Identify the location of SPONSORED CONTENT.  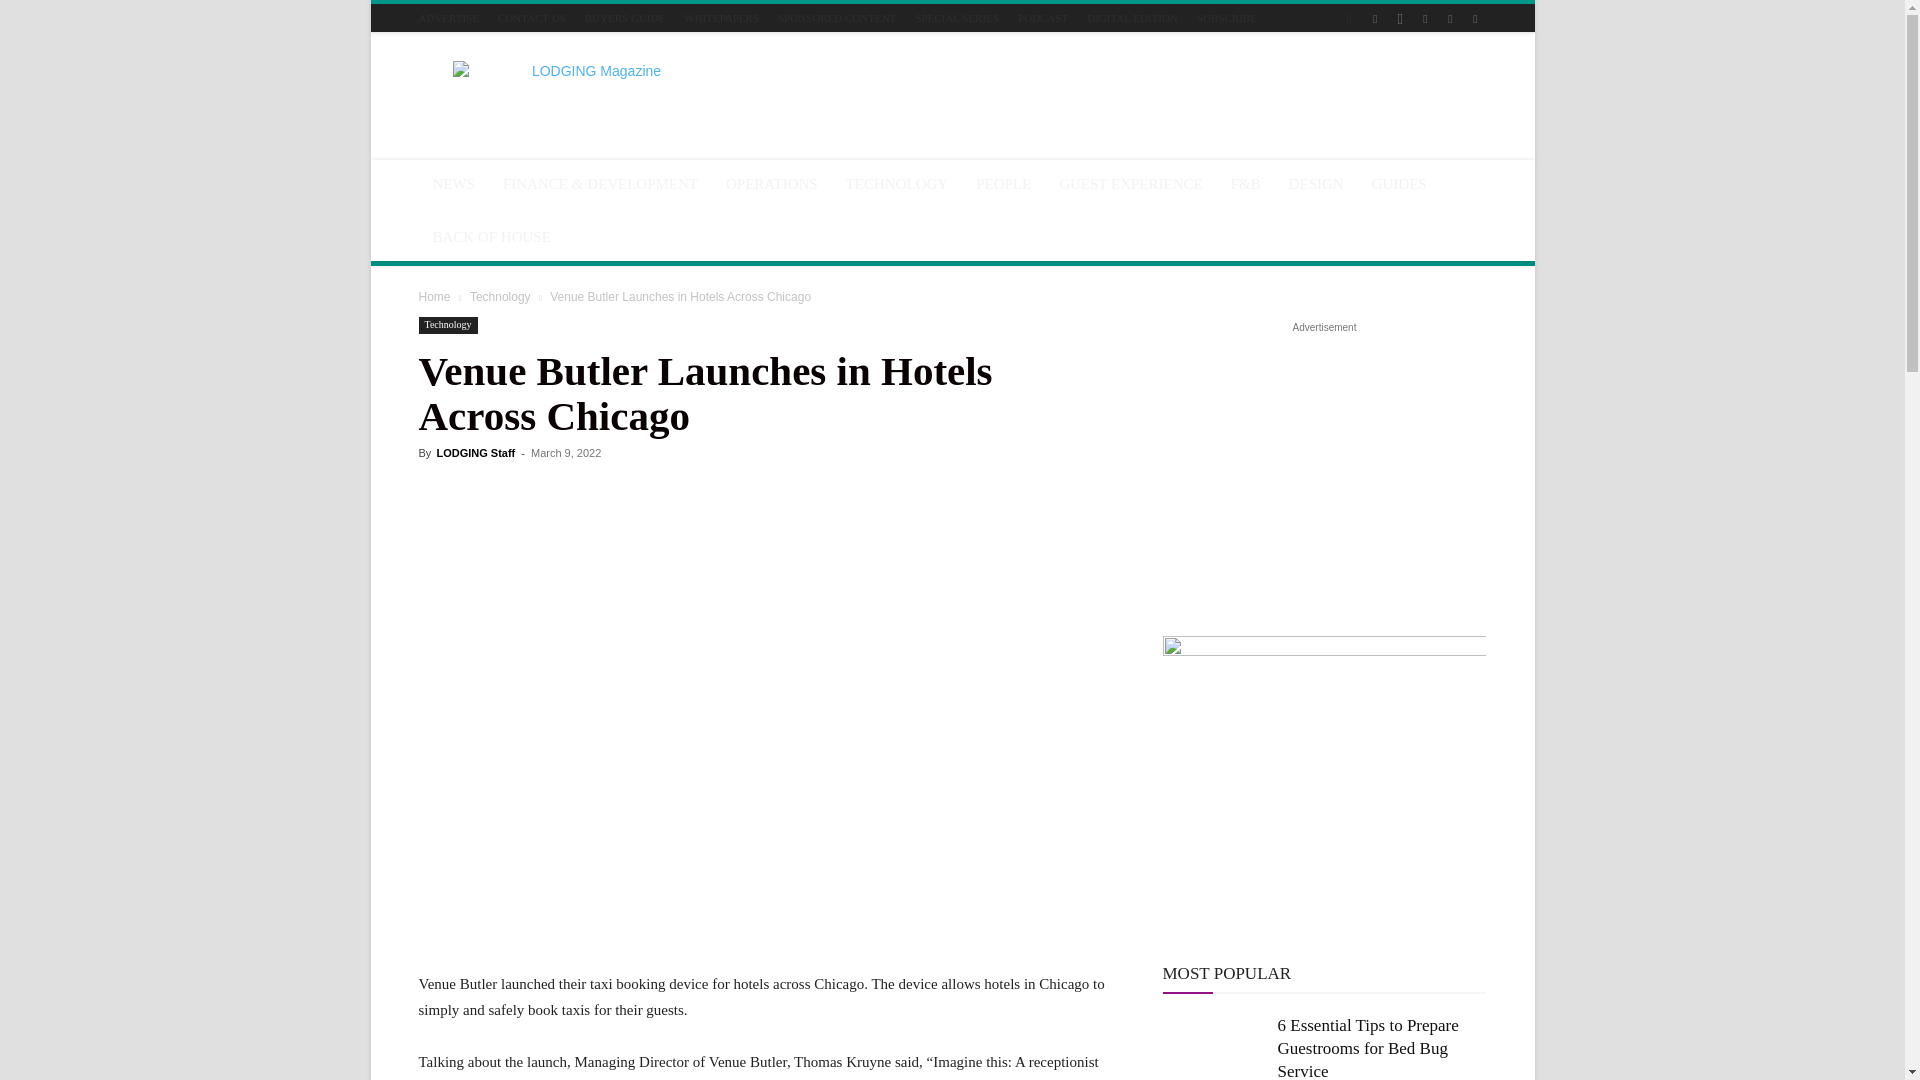
(836, 17).